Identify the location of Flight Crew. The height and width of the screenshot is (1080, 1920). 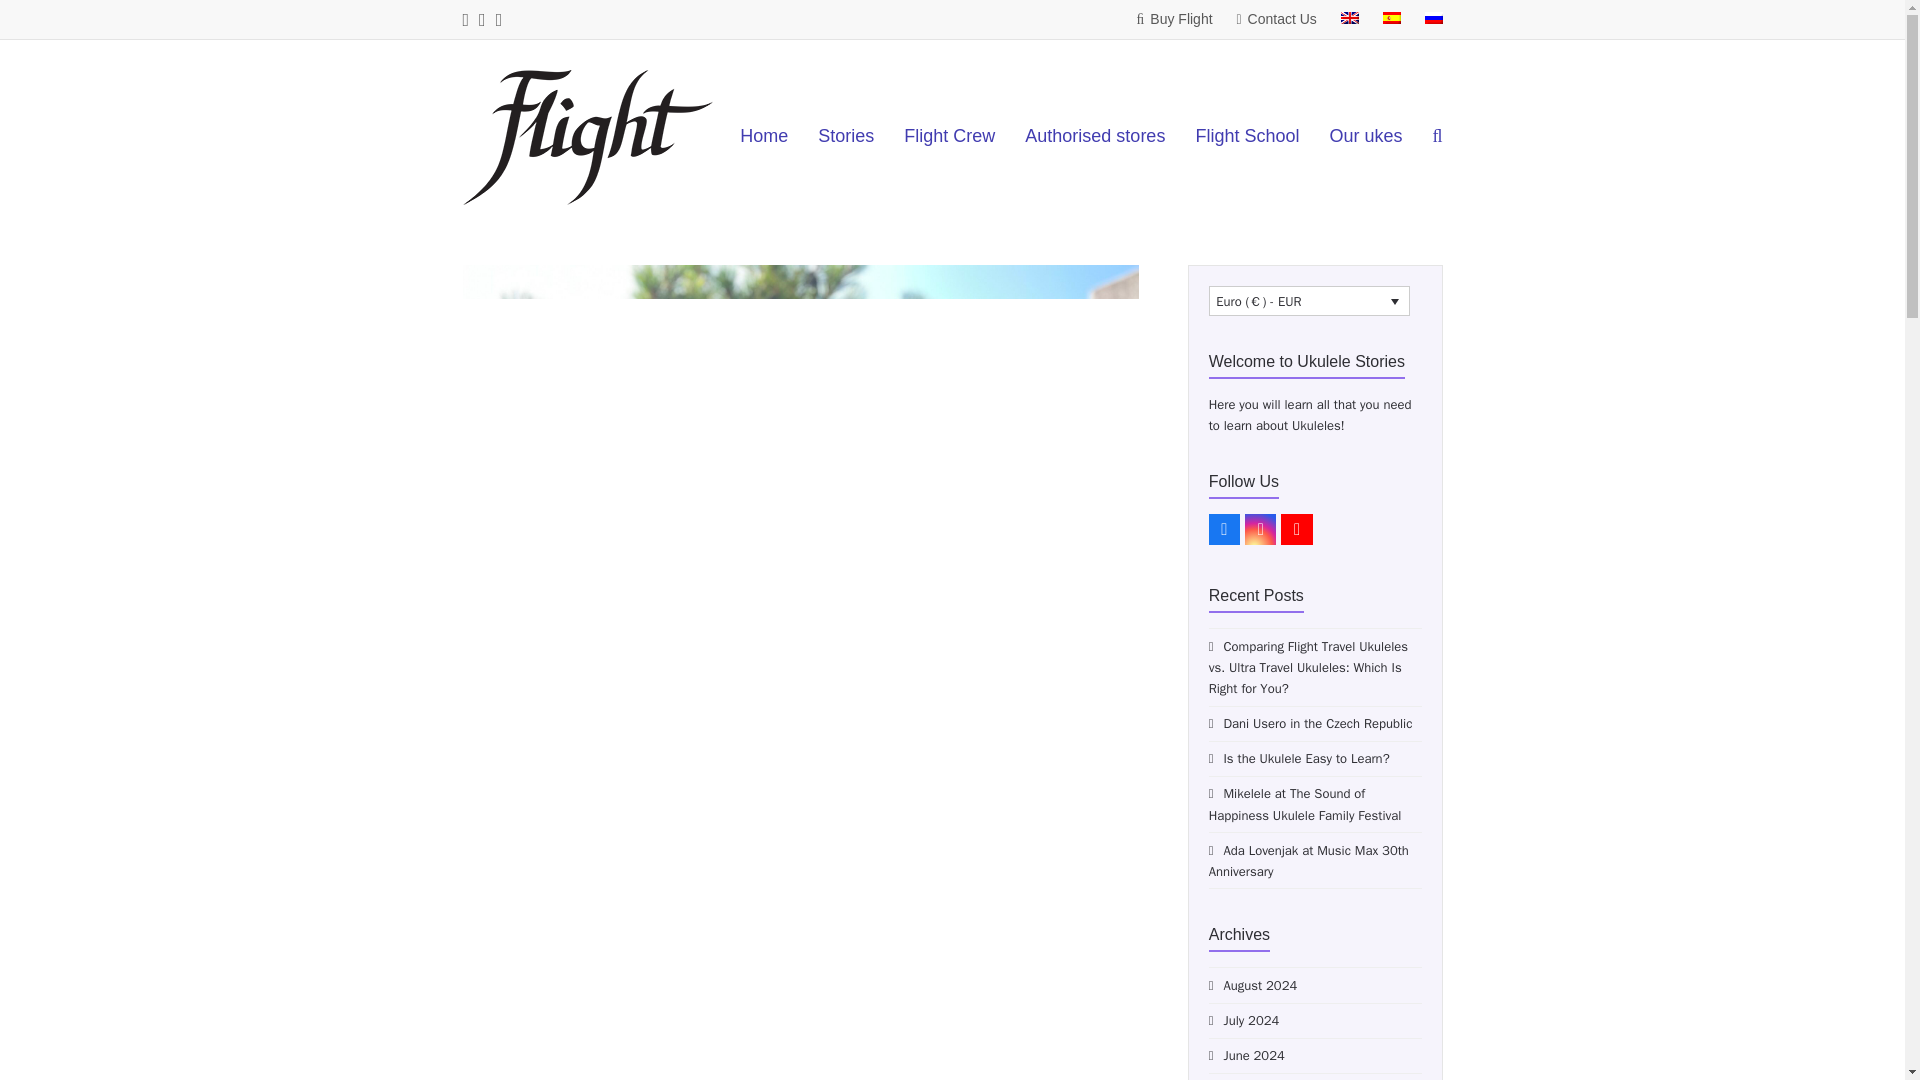
(948, 138).